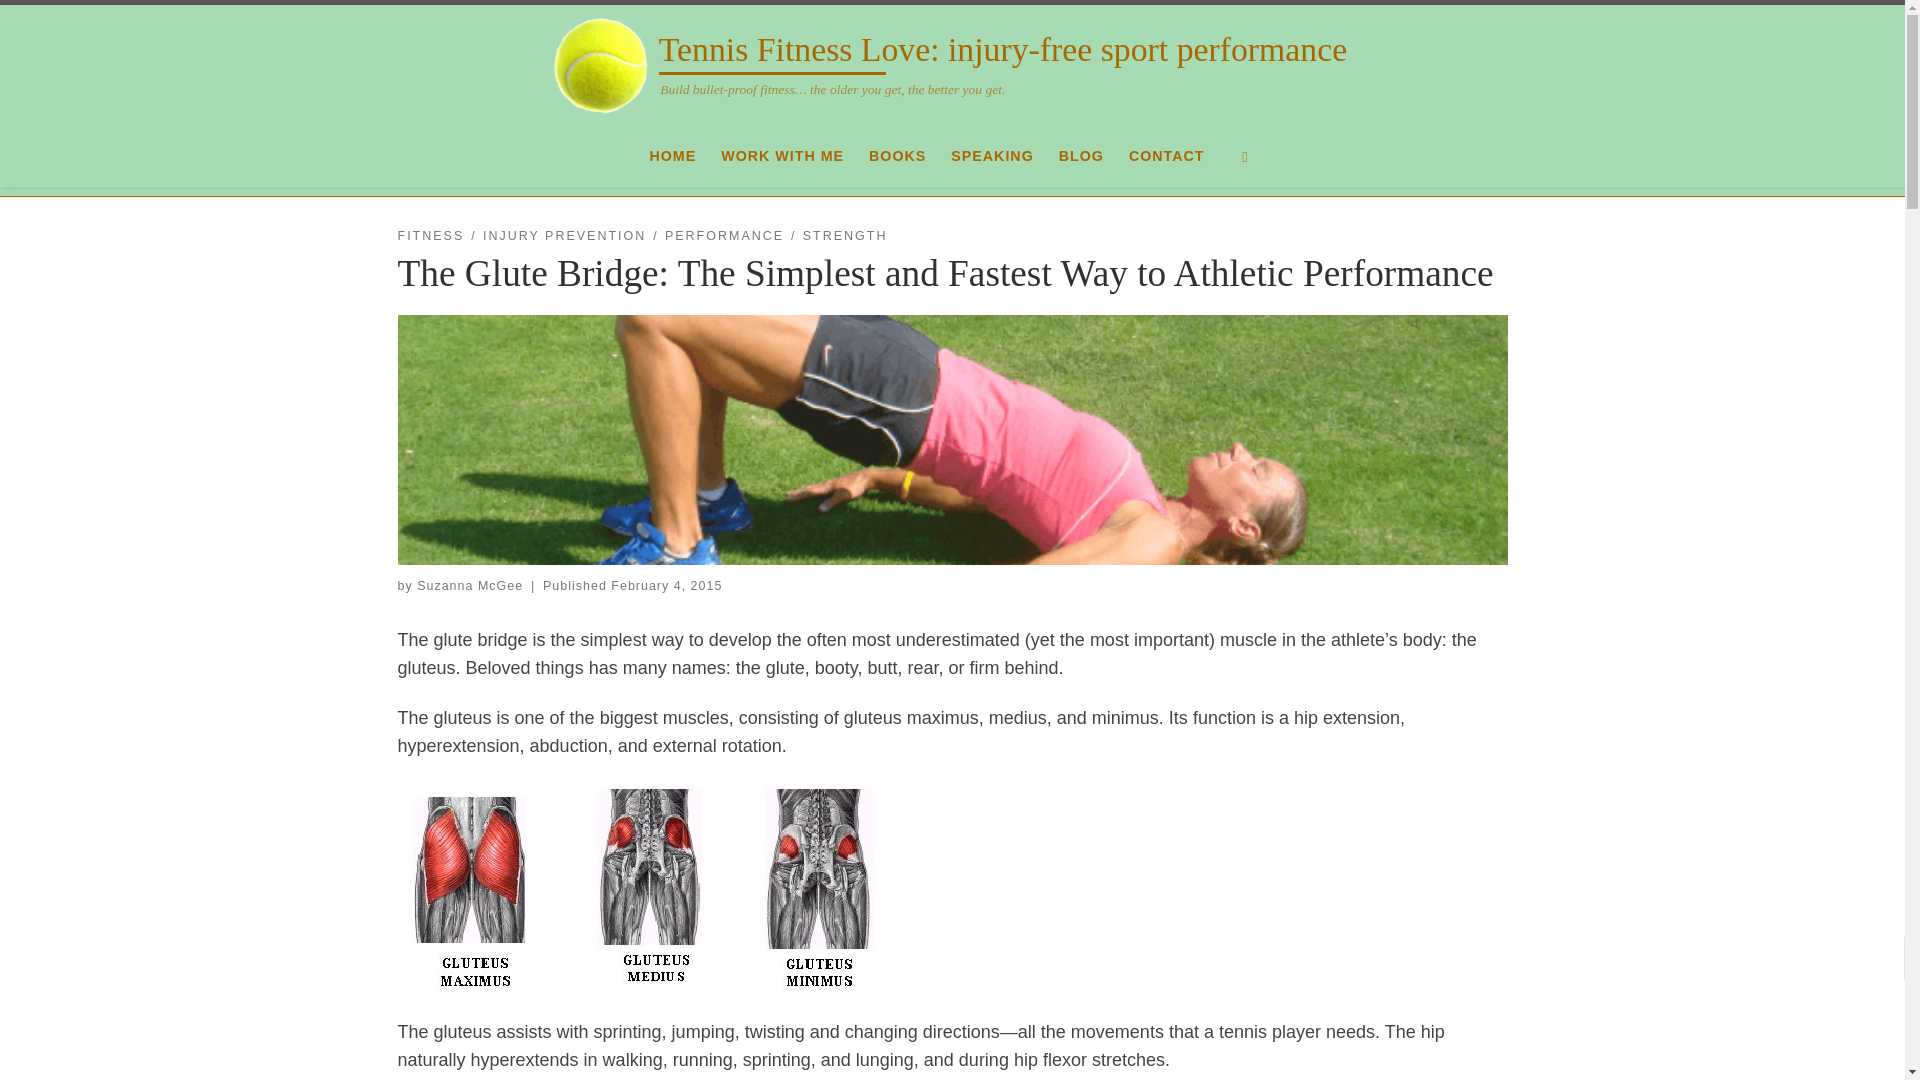  Describe the element at coordinates (844, 236) in the screenshot. I see `STRENGTH` at that location.